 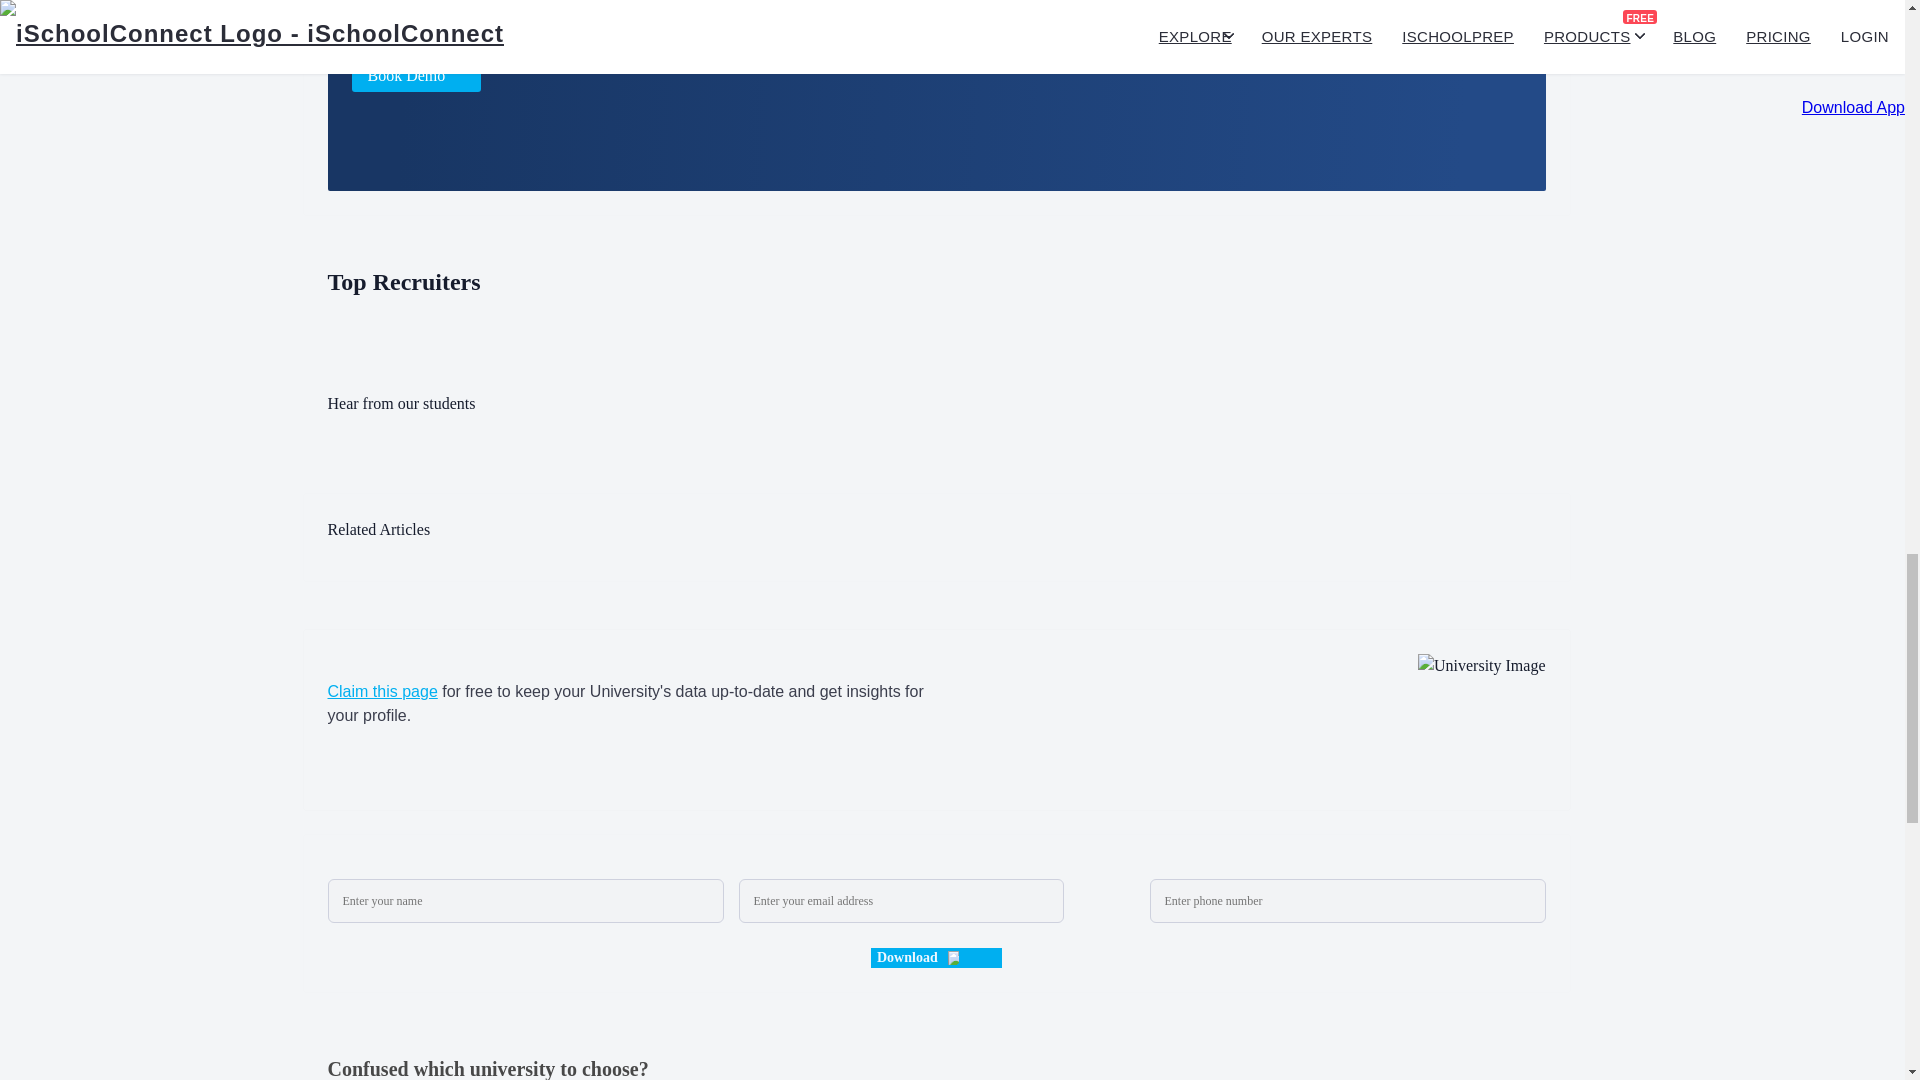 What do you see at coordinates (936, 958) in the screenshot?
I see `Download` at bounding box center [936, 958].